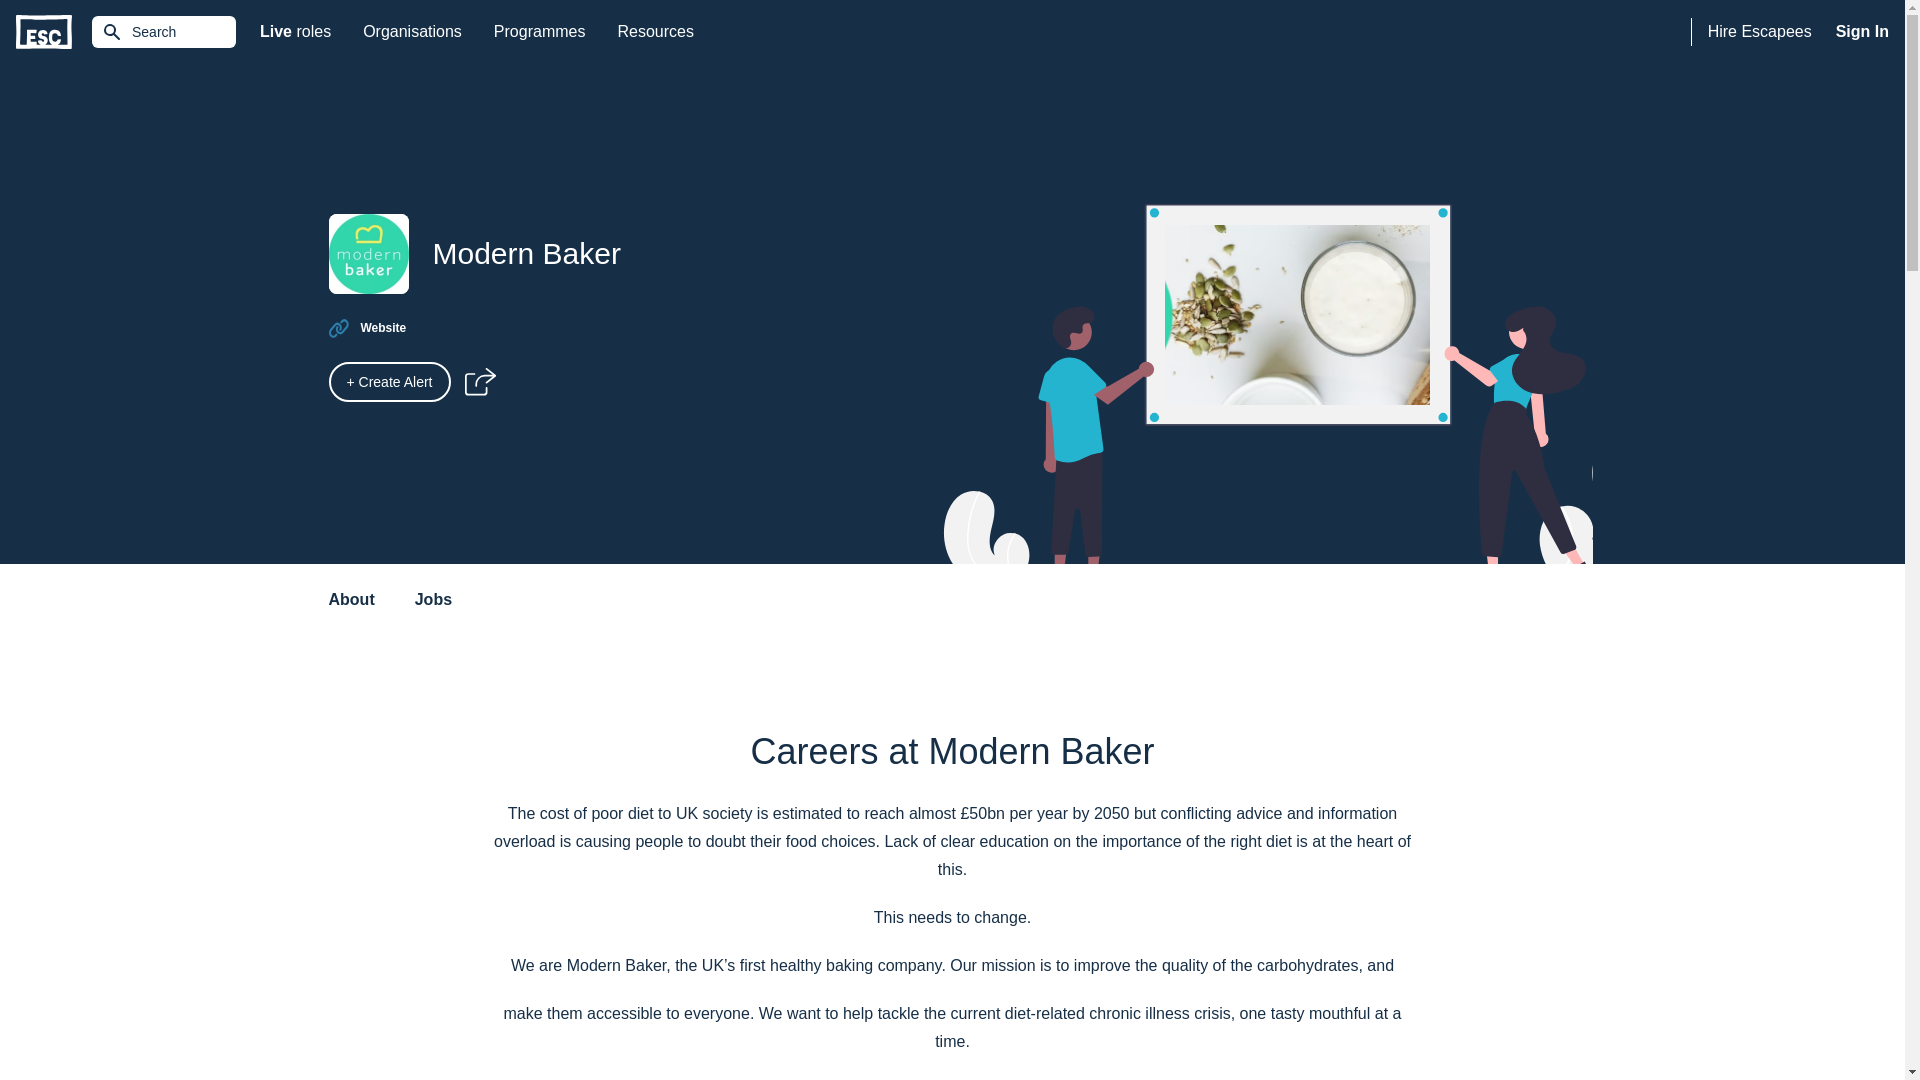 The height and width of the screenshot is (1080, 1920). What do you see at coordinates (295, 32) in the screenshot?
I see `Website` at bounding box center [295, 32].